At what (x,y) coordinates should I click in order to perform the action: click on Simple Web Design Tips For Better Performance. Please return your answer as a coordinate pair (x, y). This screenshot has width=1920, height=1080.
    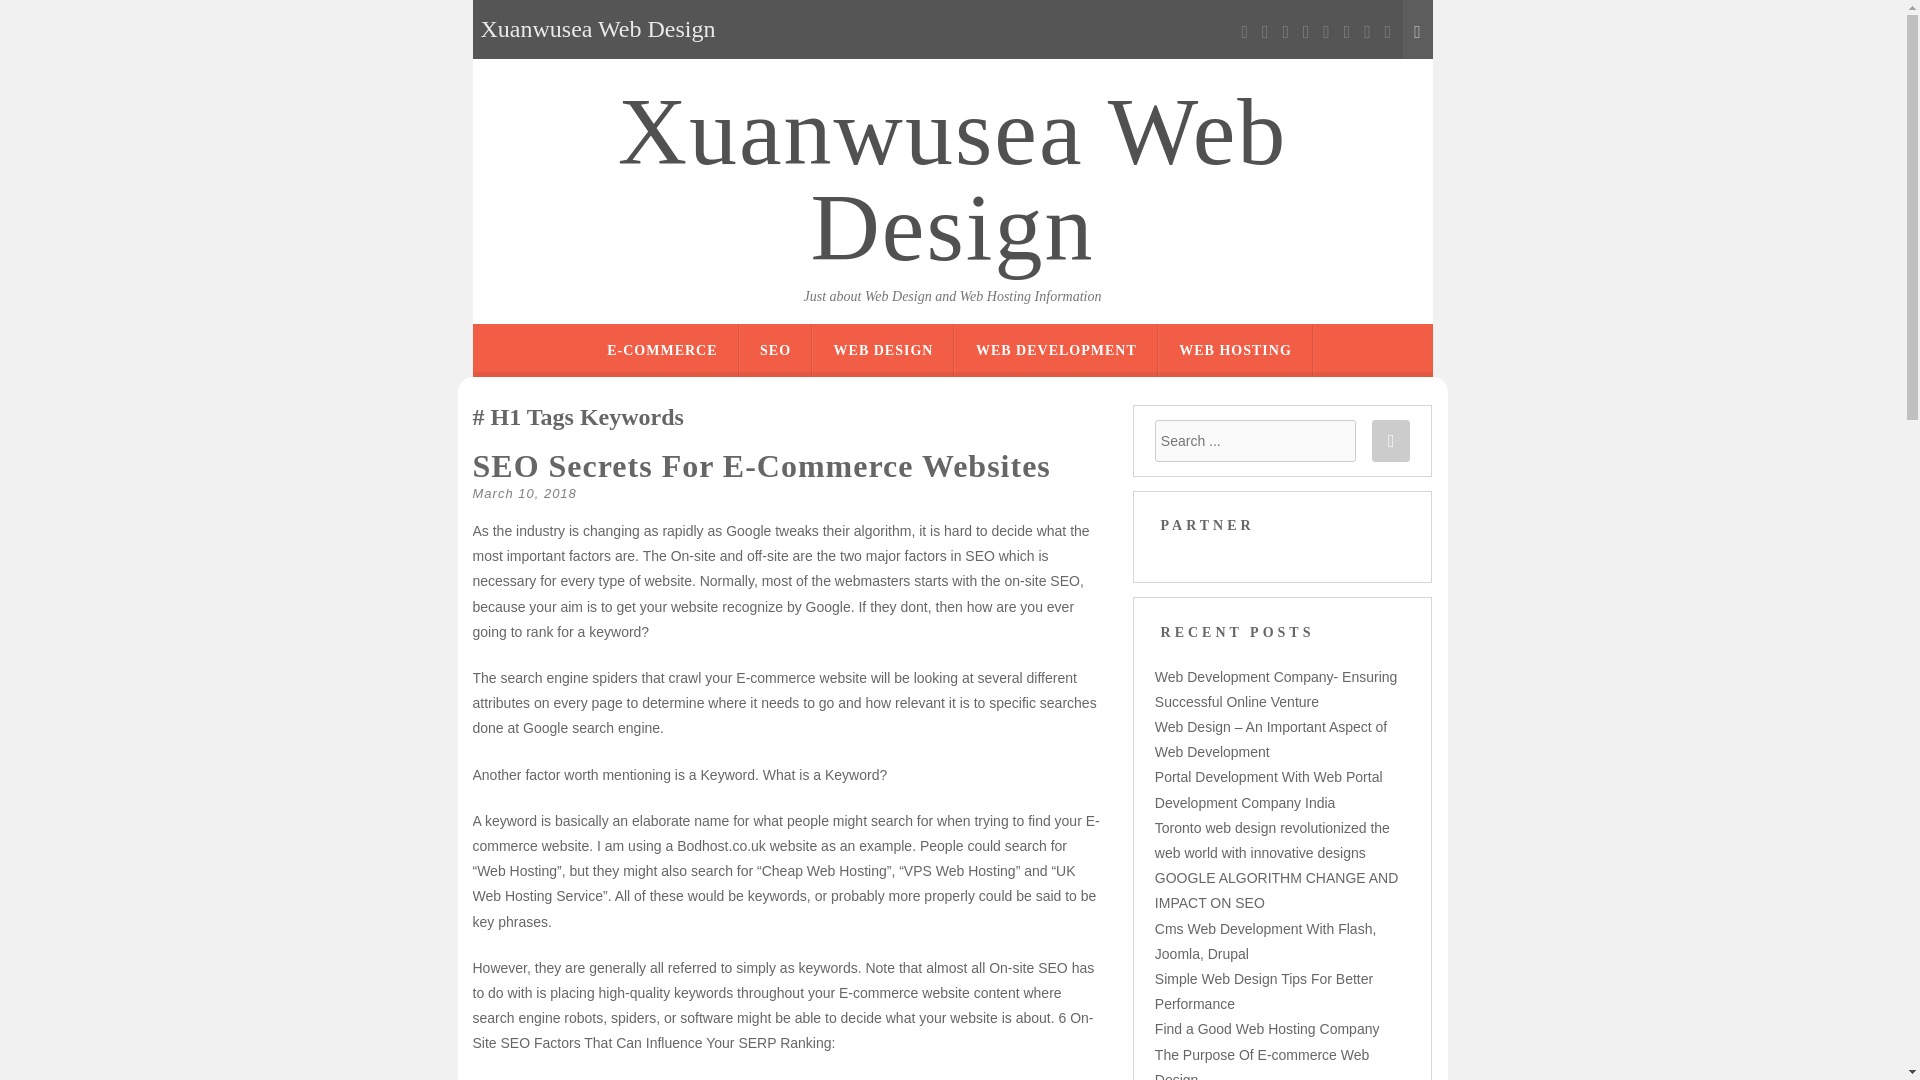
    Looking at the image, I should click on (1264, 990).